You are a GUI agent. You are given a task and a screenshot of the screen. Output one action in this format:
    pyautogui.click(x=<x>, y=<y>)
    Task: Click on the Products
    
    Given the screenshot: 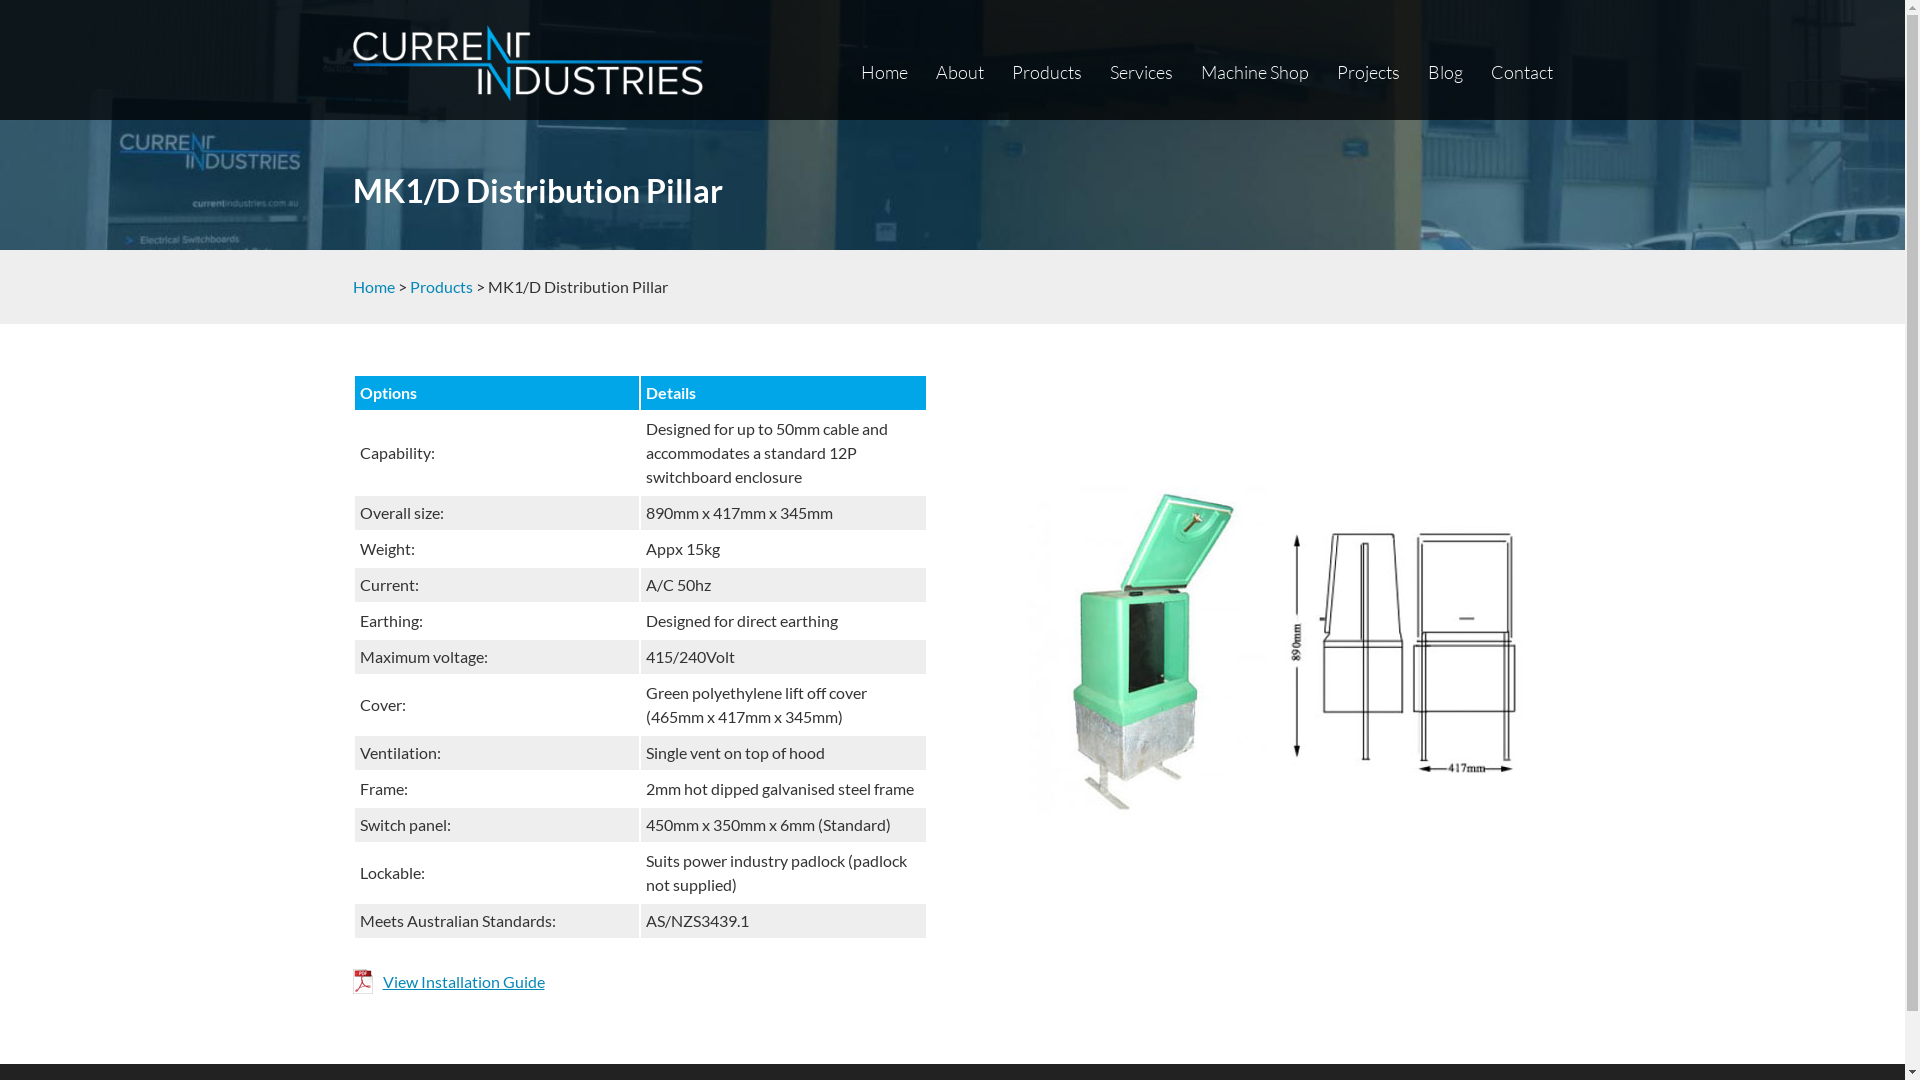 What is the action you would take?
    pyautogui.click(x=442, y=286)
    